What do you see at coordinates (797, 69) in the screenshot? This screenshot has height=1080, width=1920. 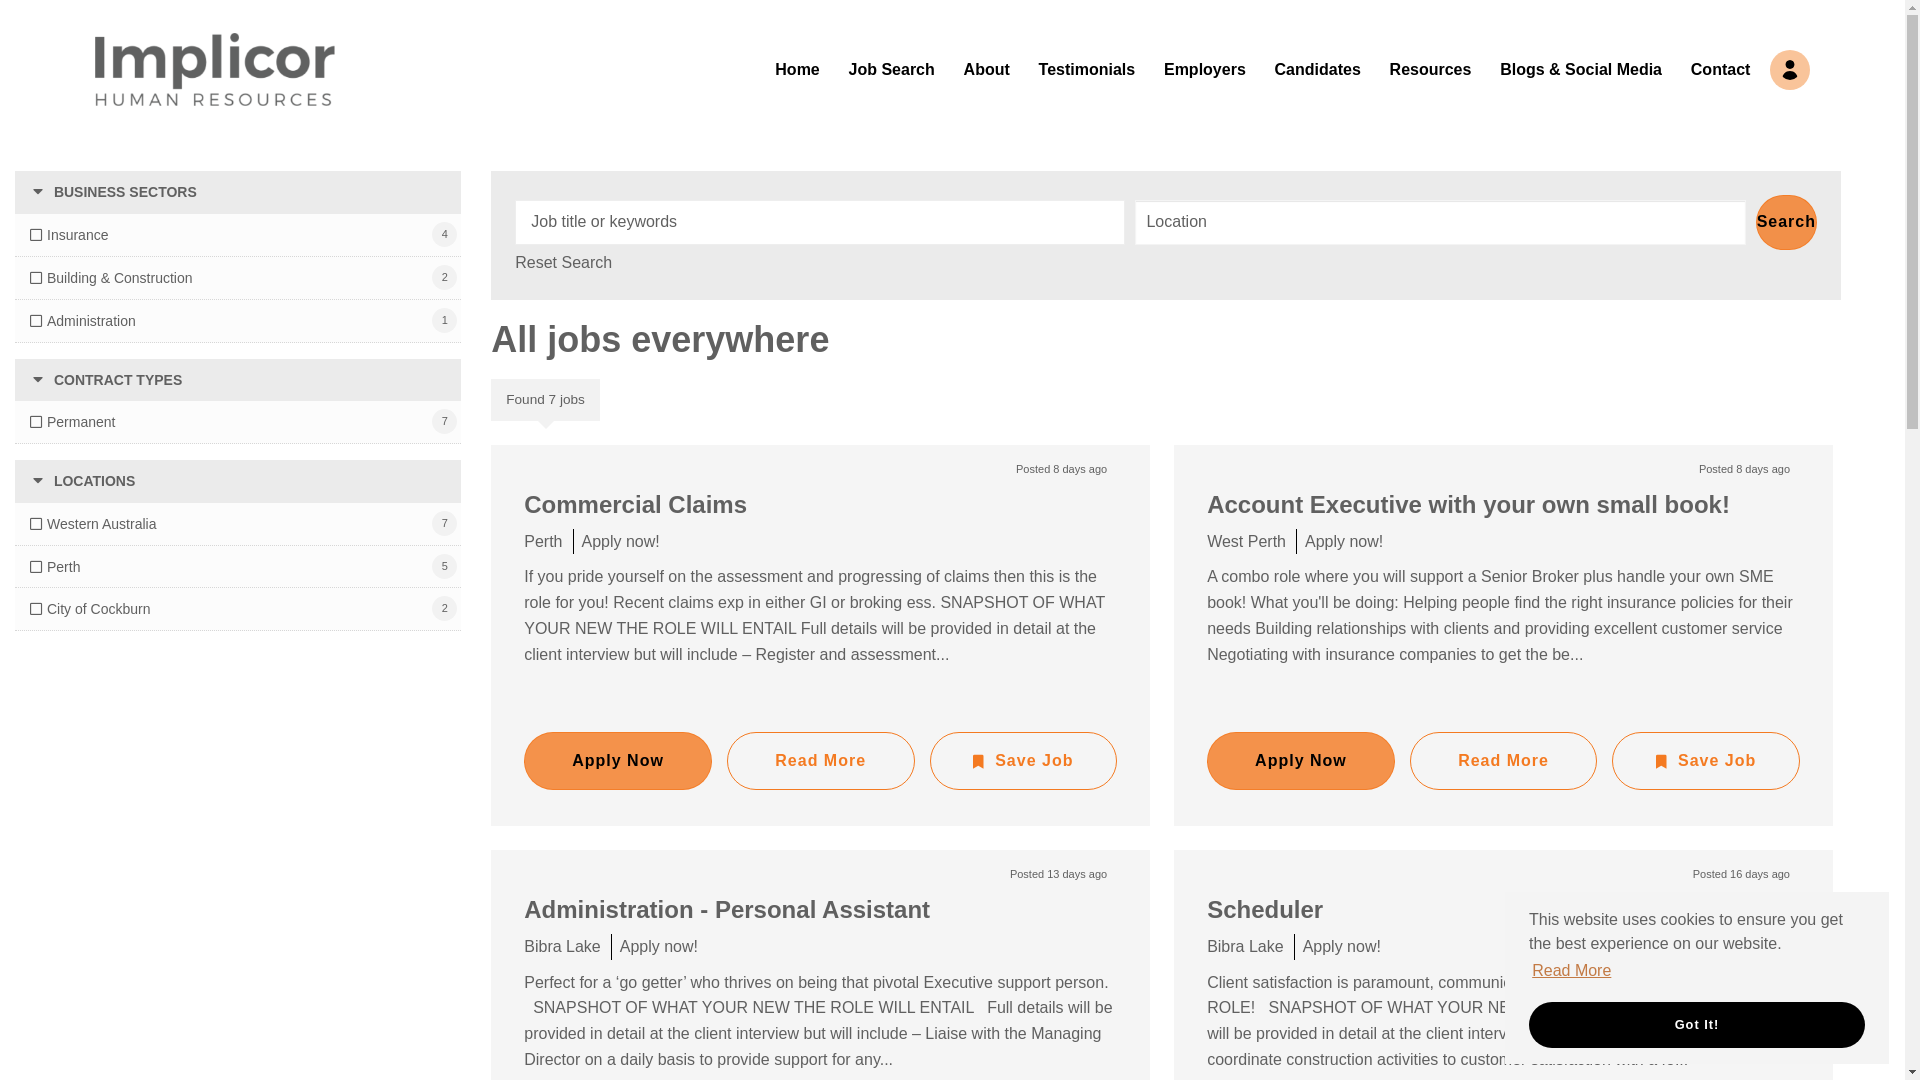 I see `Home` at bounding box center [797, 69].